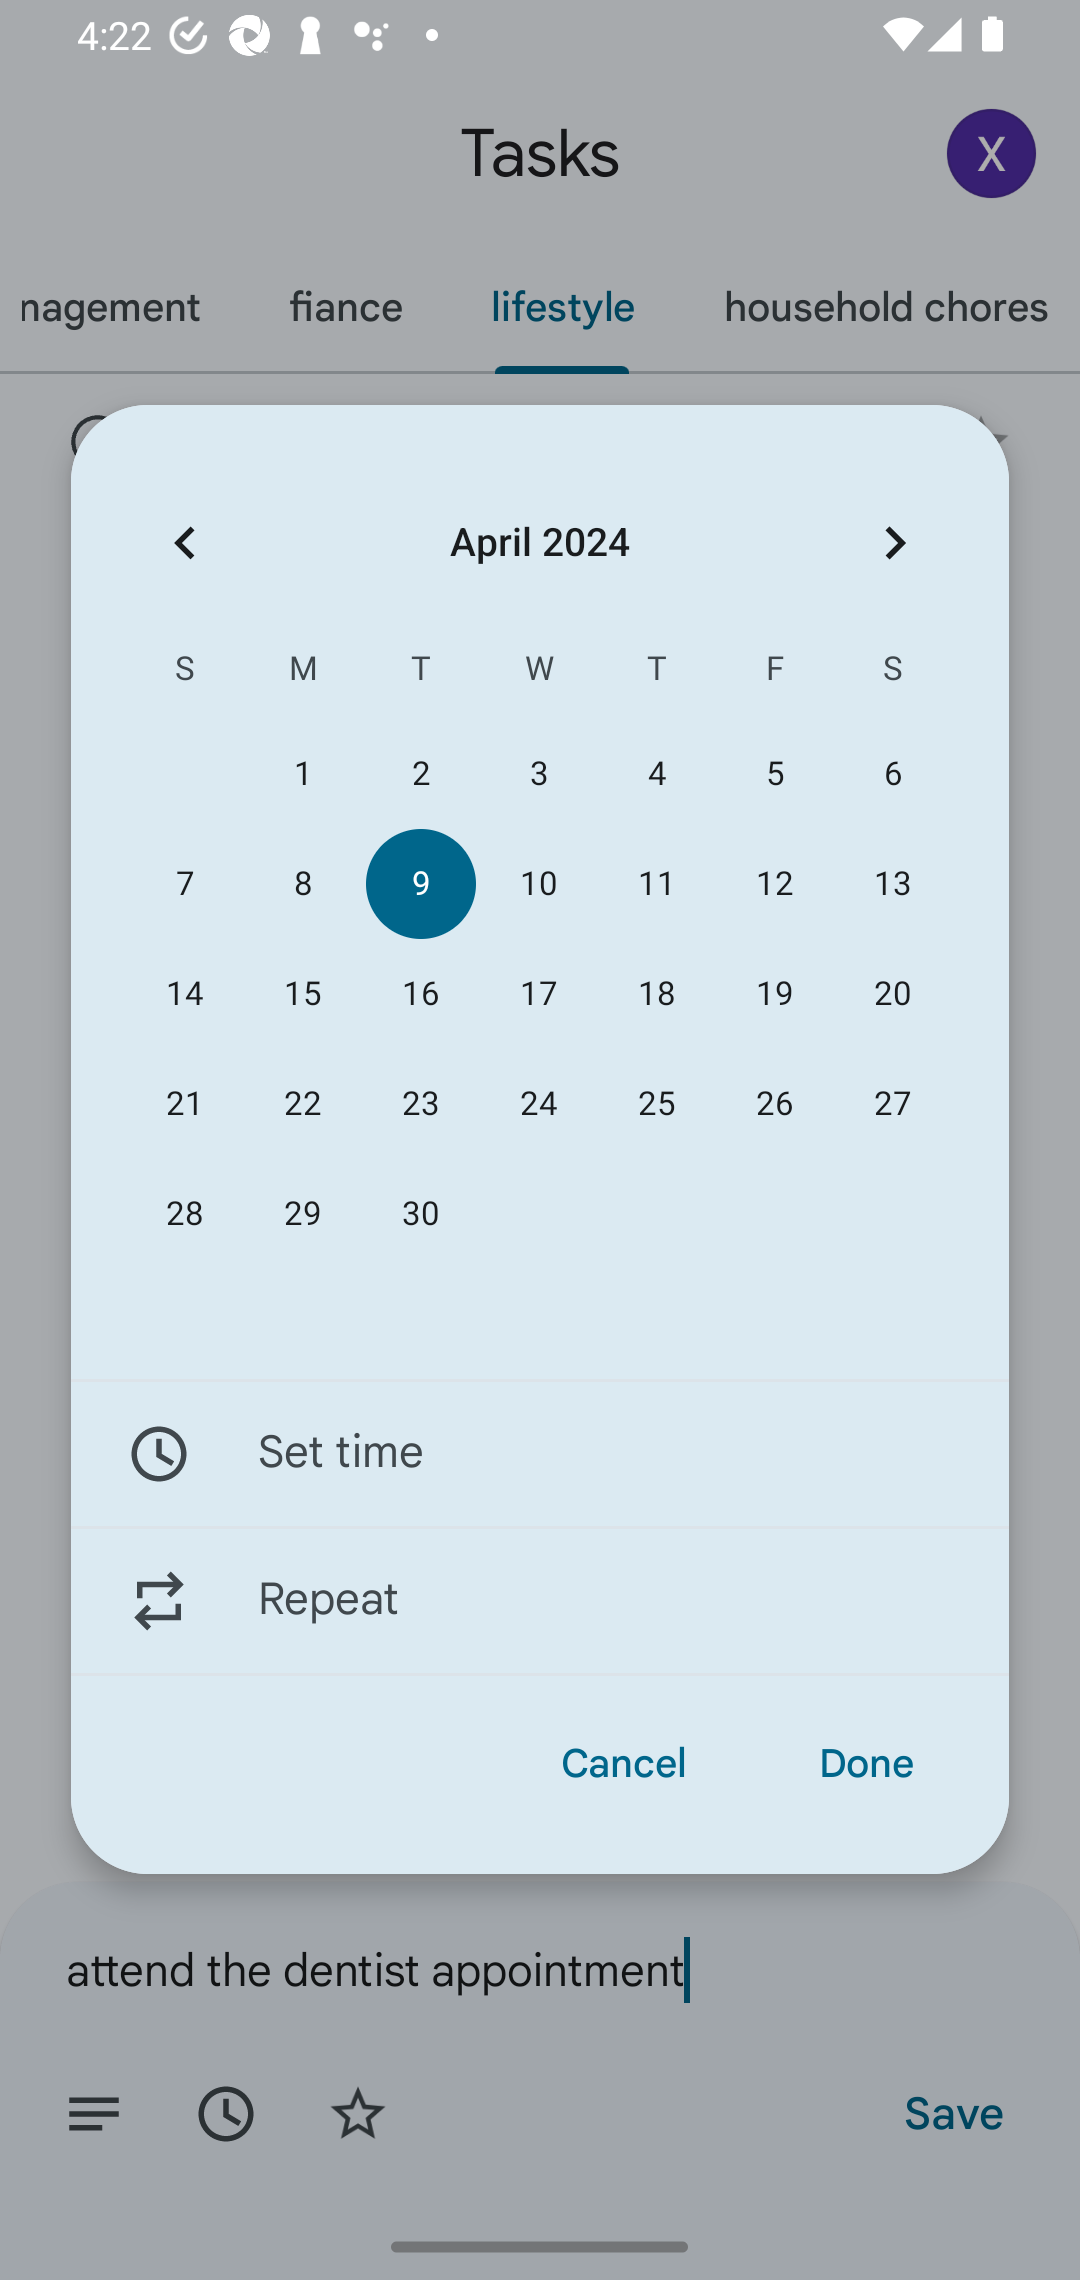  What do you see at coordinates (420, 884) in the screenshot?
I see `9 09 April 2024` at bounding box center [420, 884].